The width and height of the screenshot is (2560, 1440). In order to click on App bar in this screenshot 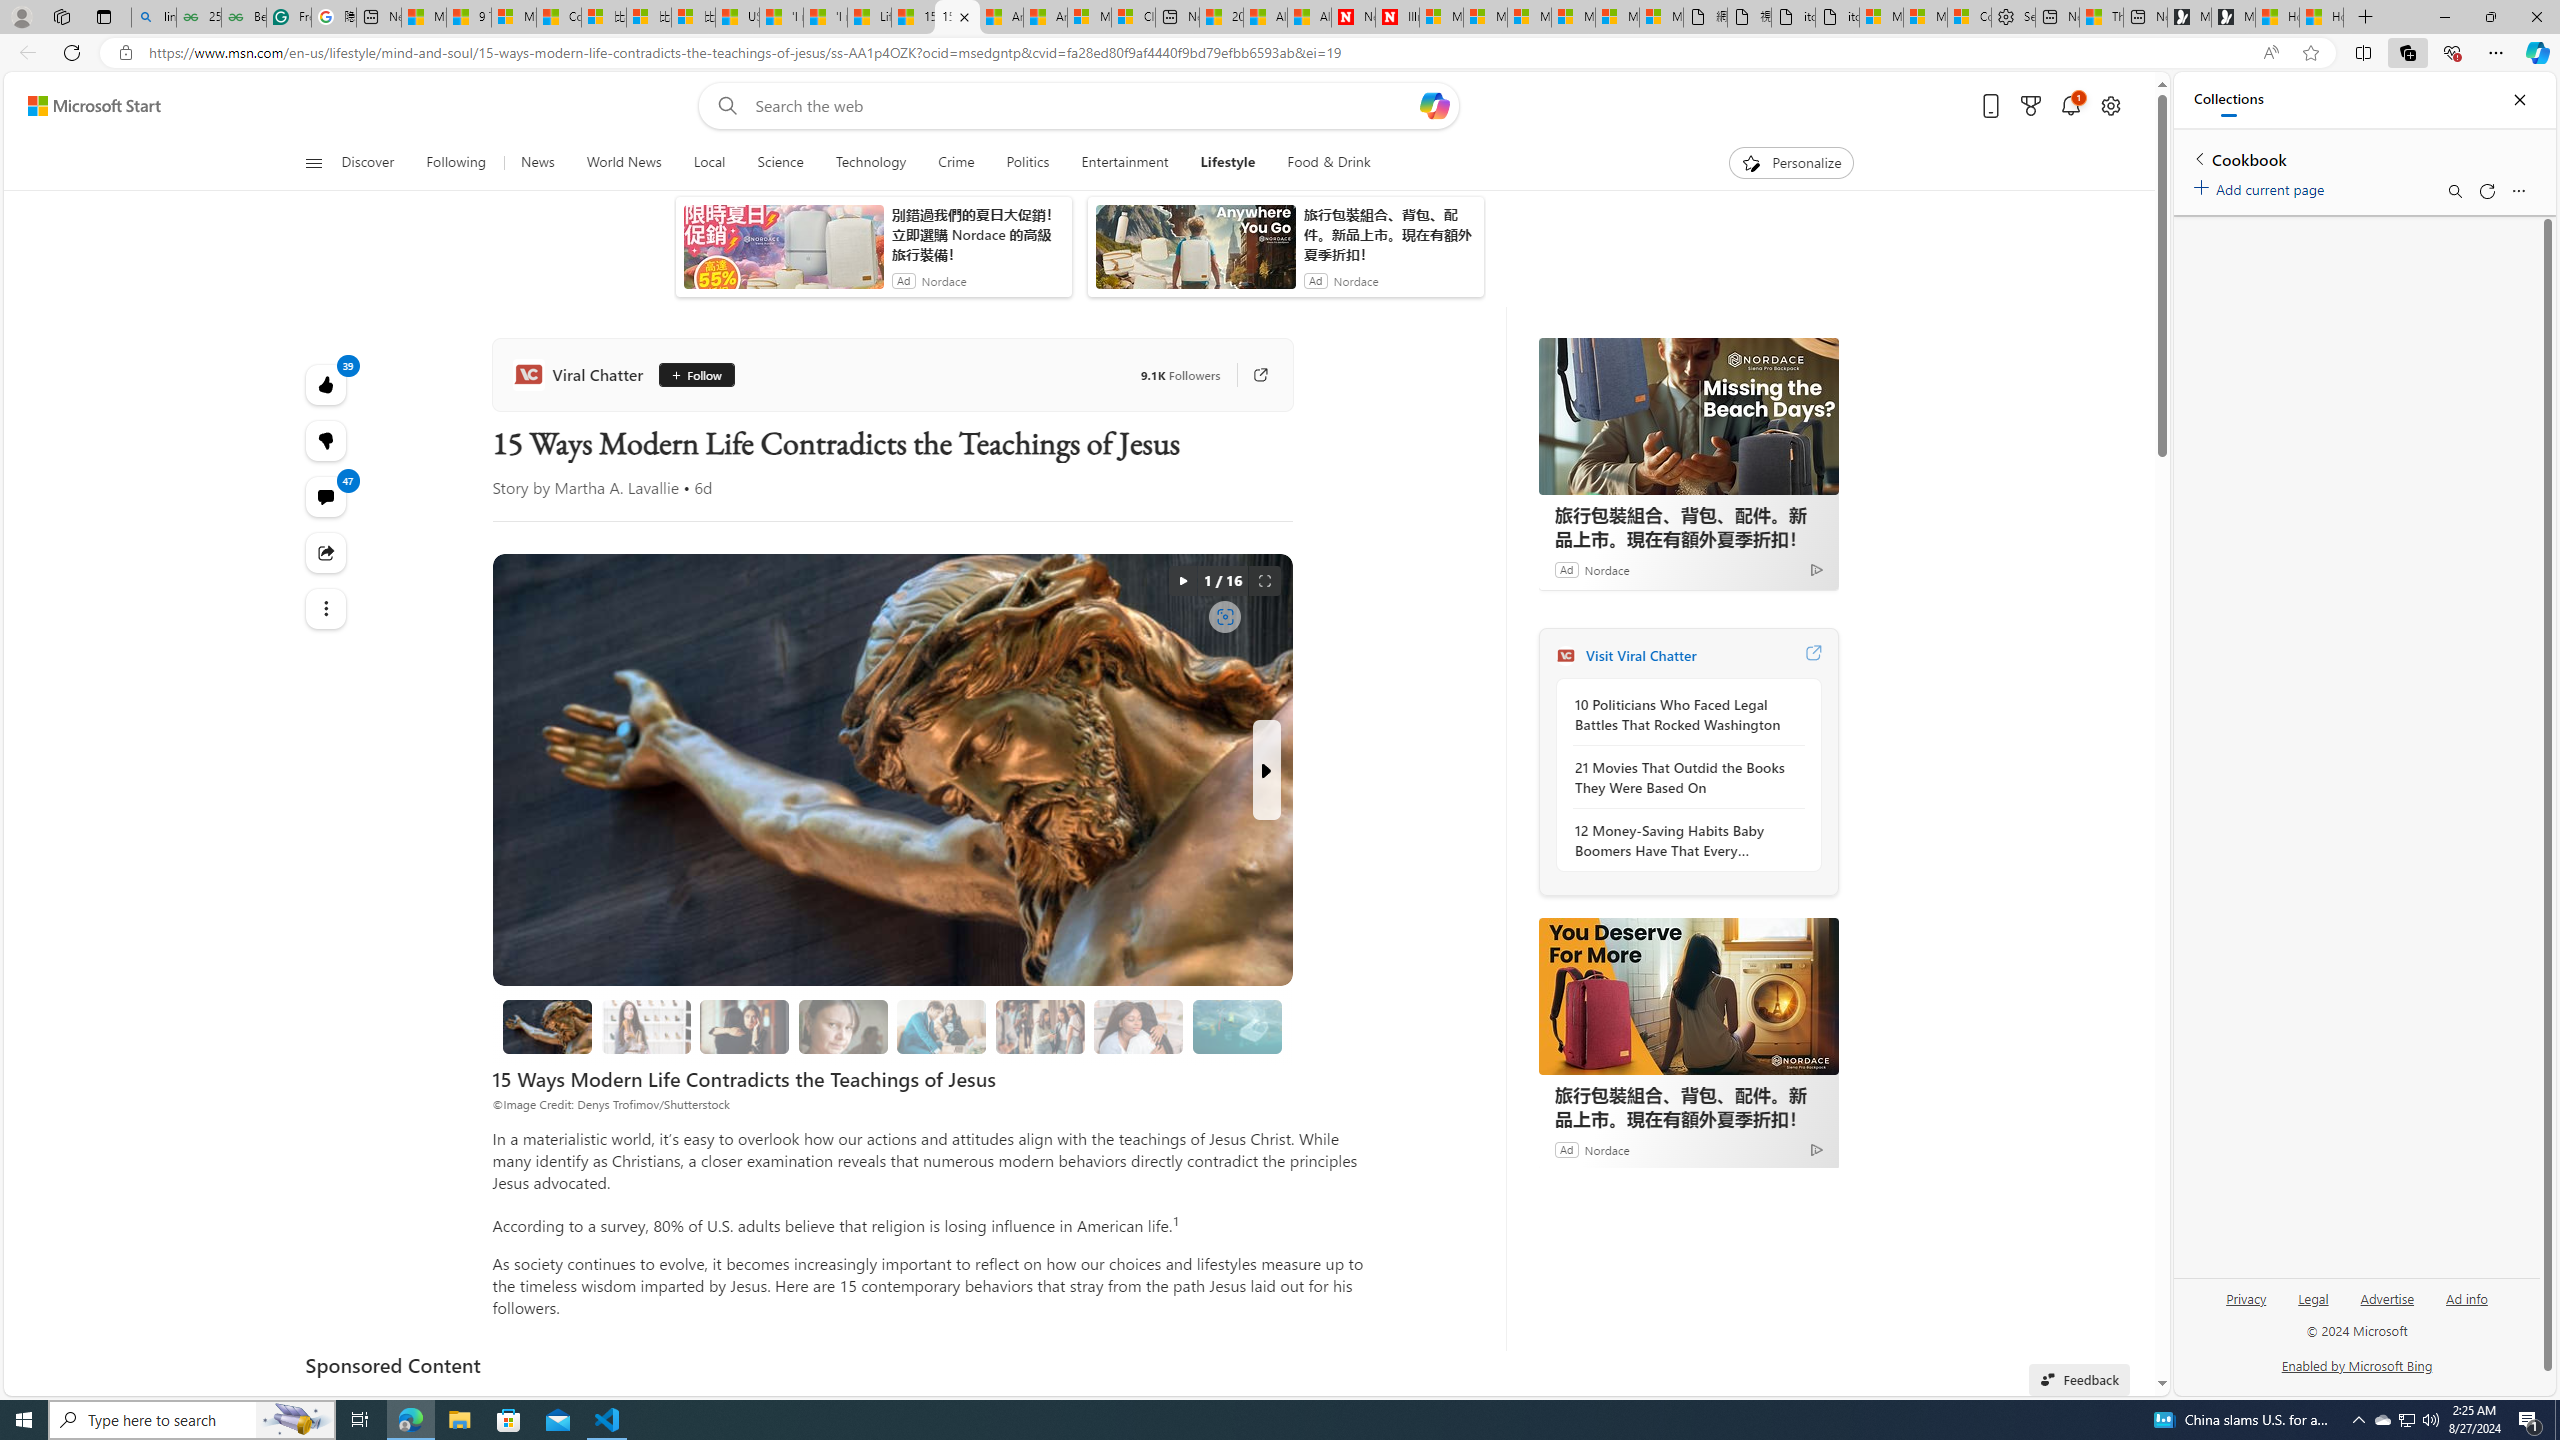, I will do `click(1280, 53)`.